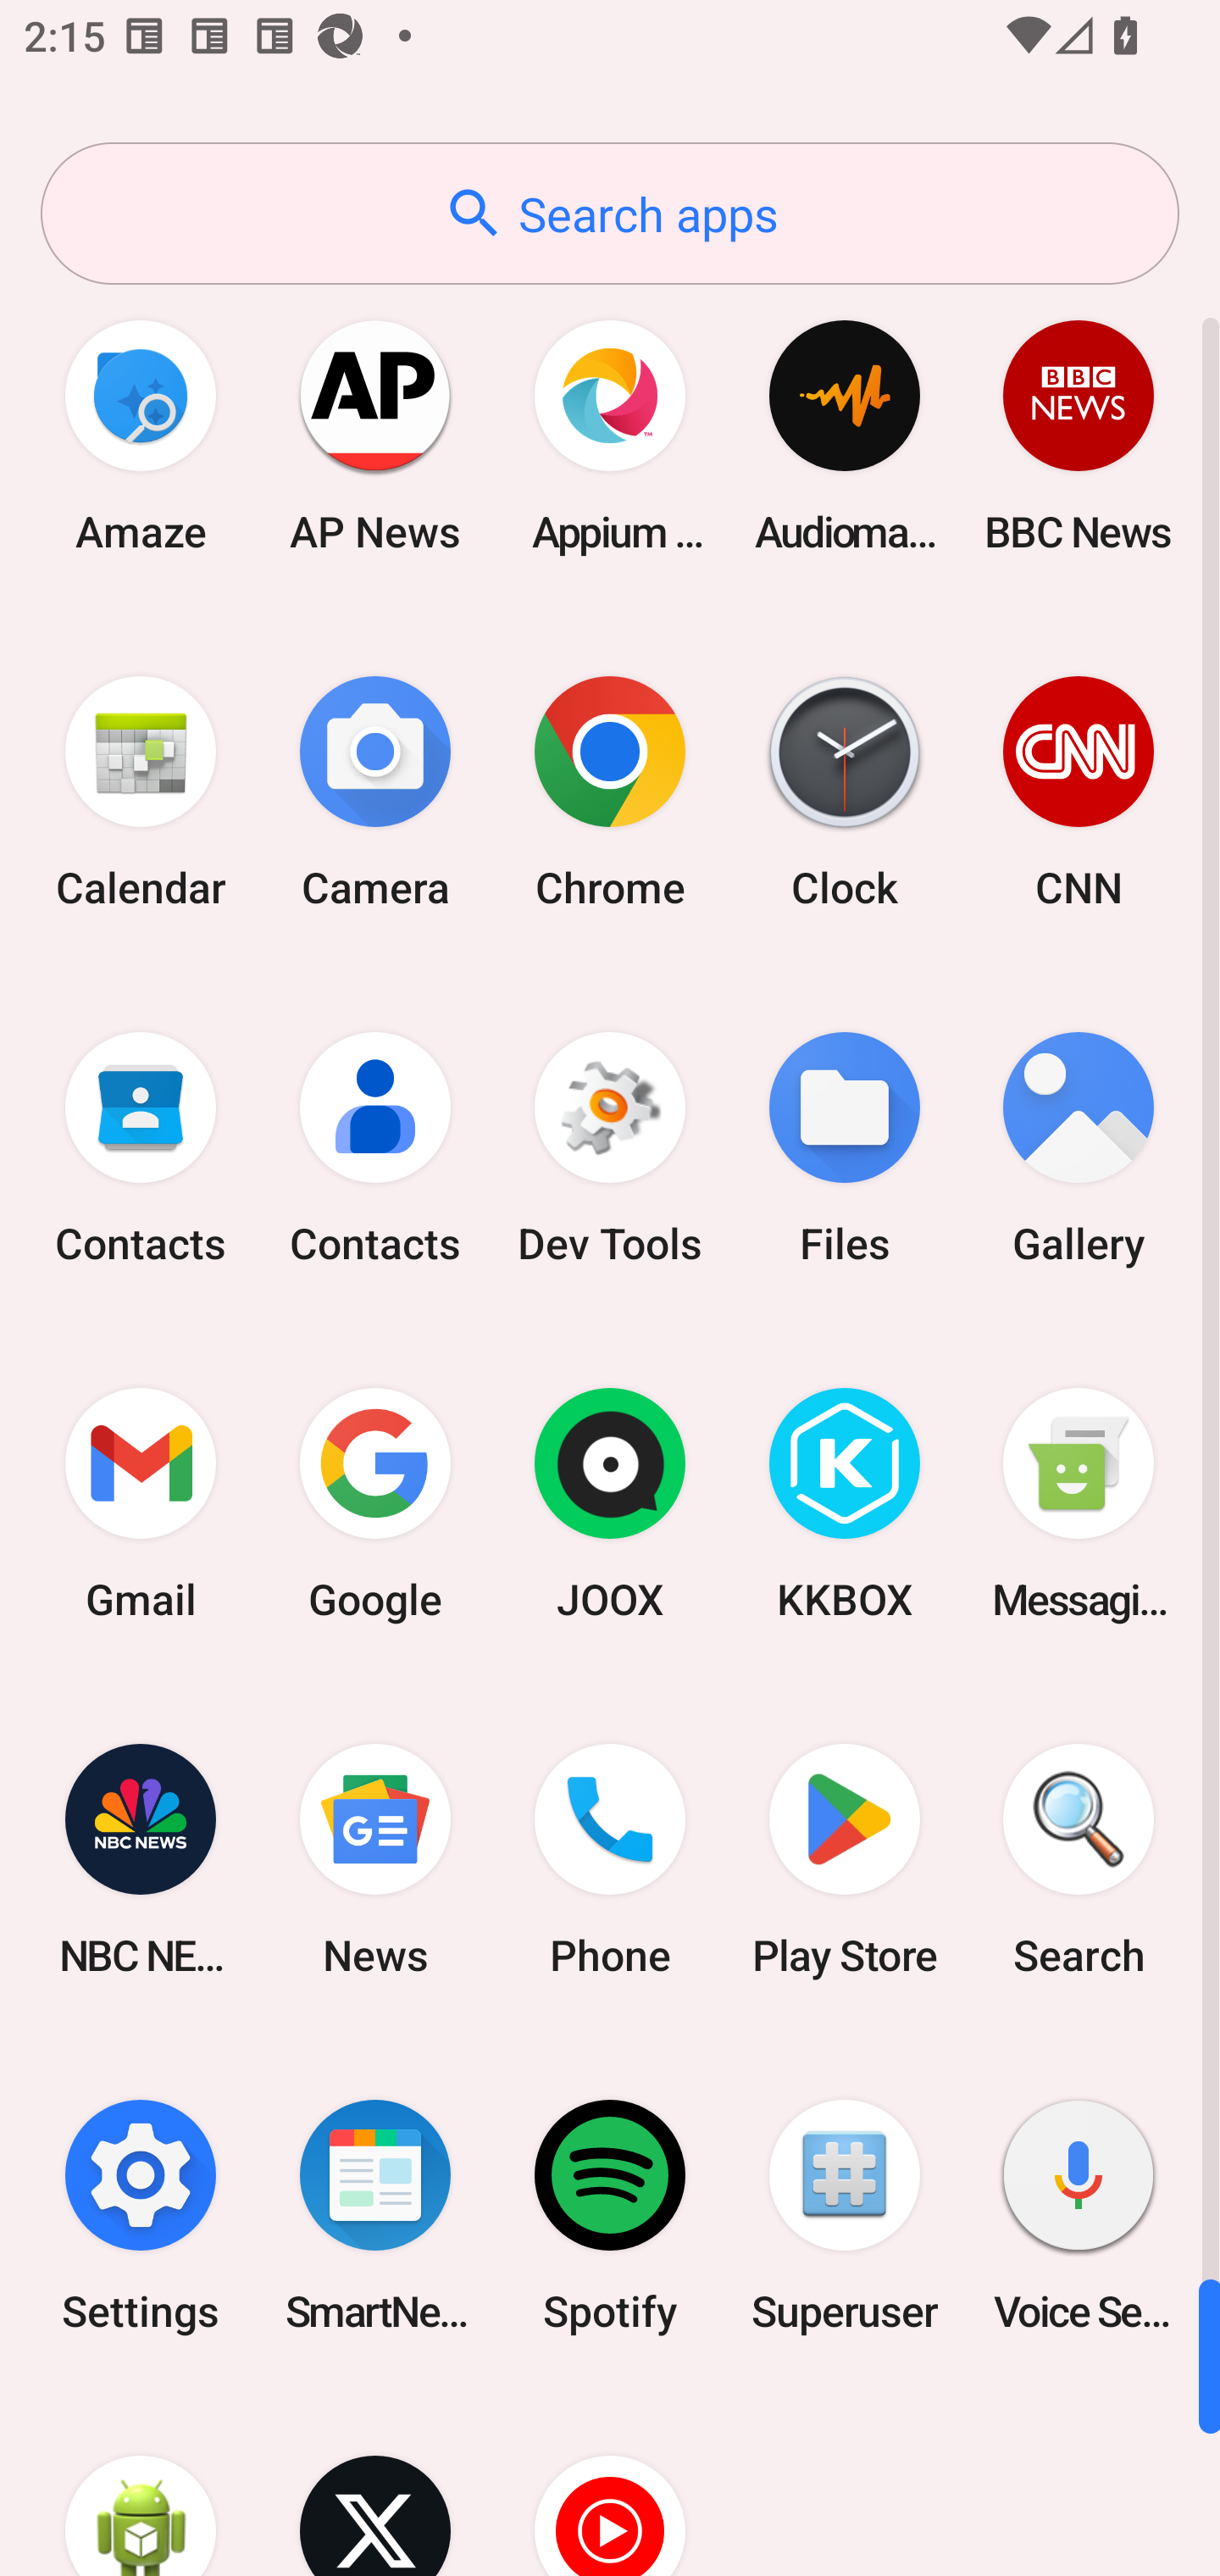 The height and width of the screenshot is (2576, 1220). Describe the element at coordinates (844, 1504) in the screenshot. I see `KKBOX` at that location.